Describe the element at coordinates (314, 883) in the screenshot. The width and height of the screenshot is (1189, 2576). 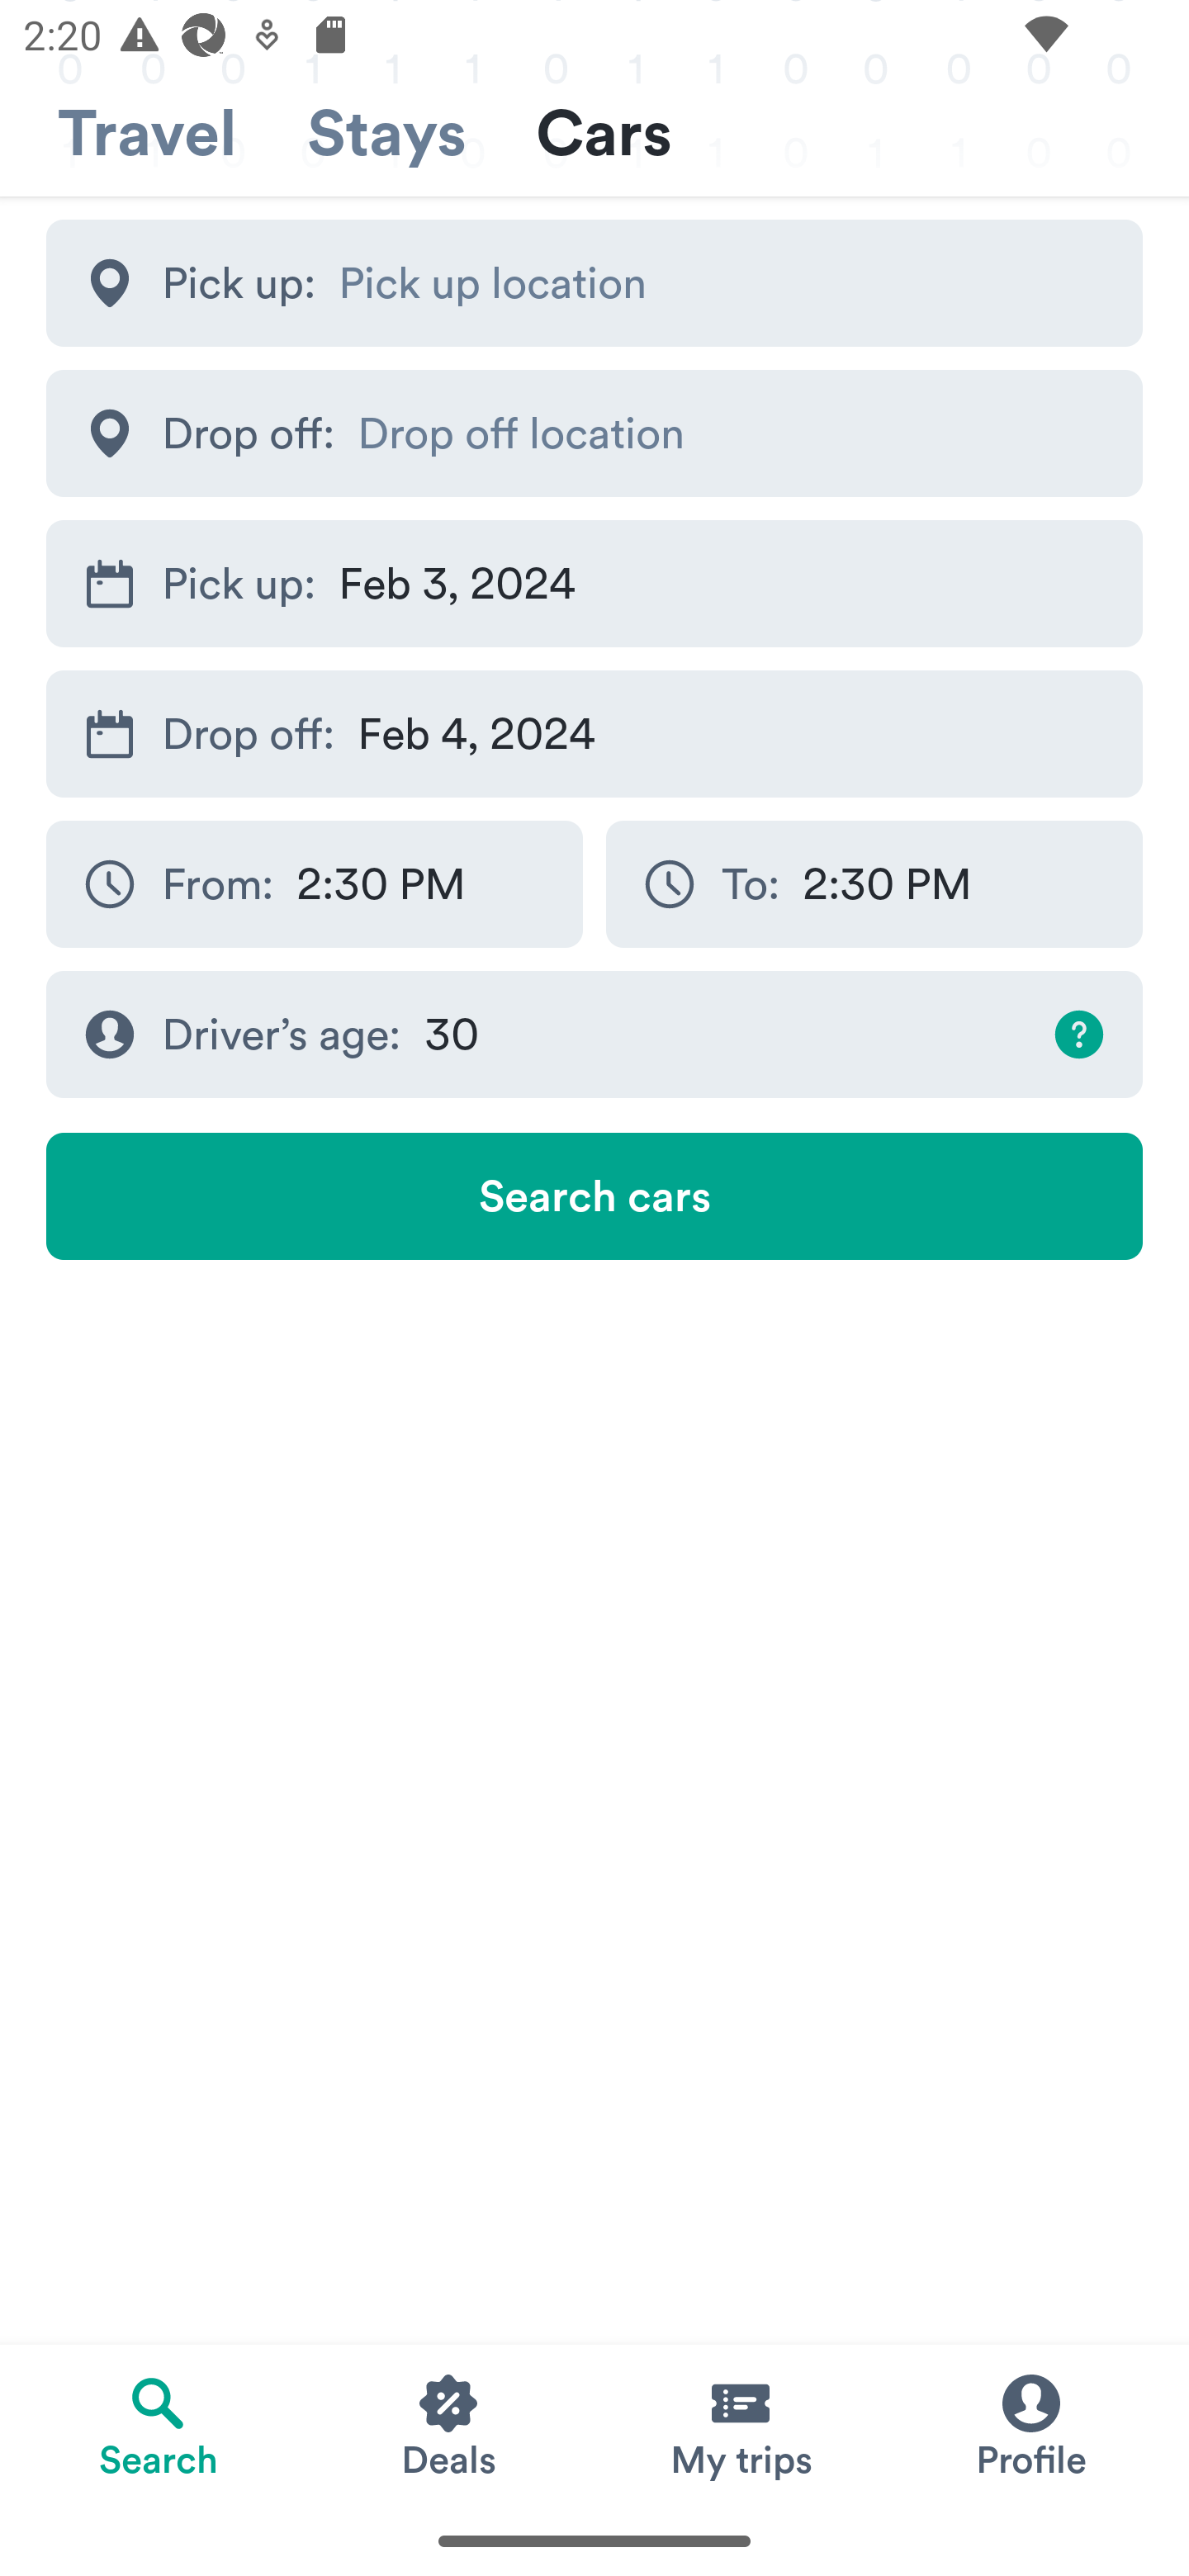
I see `From: 2:30 PM` at that location.